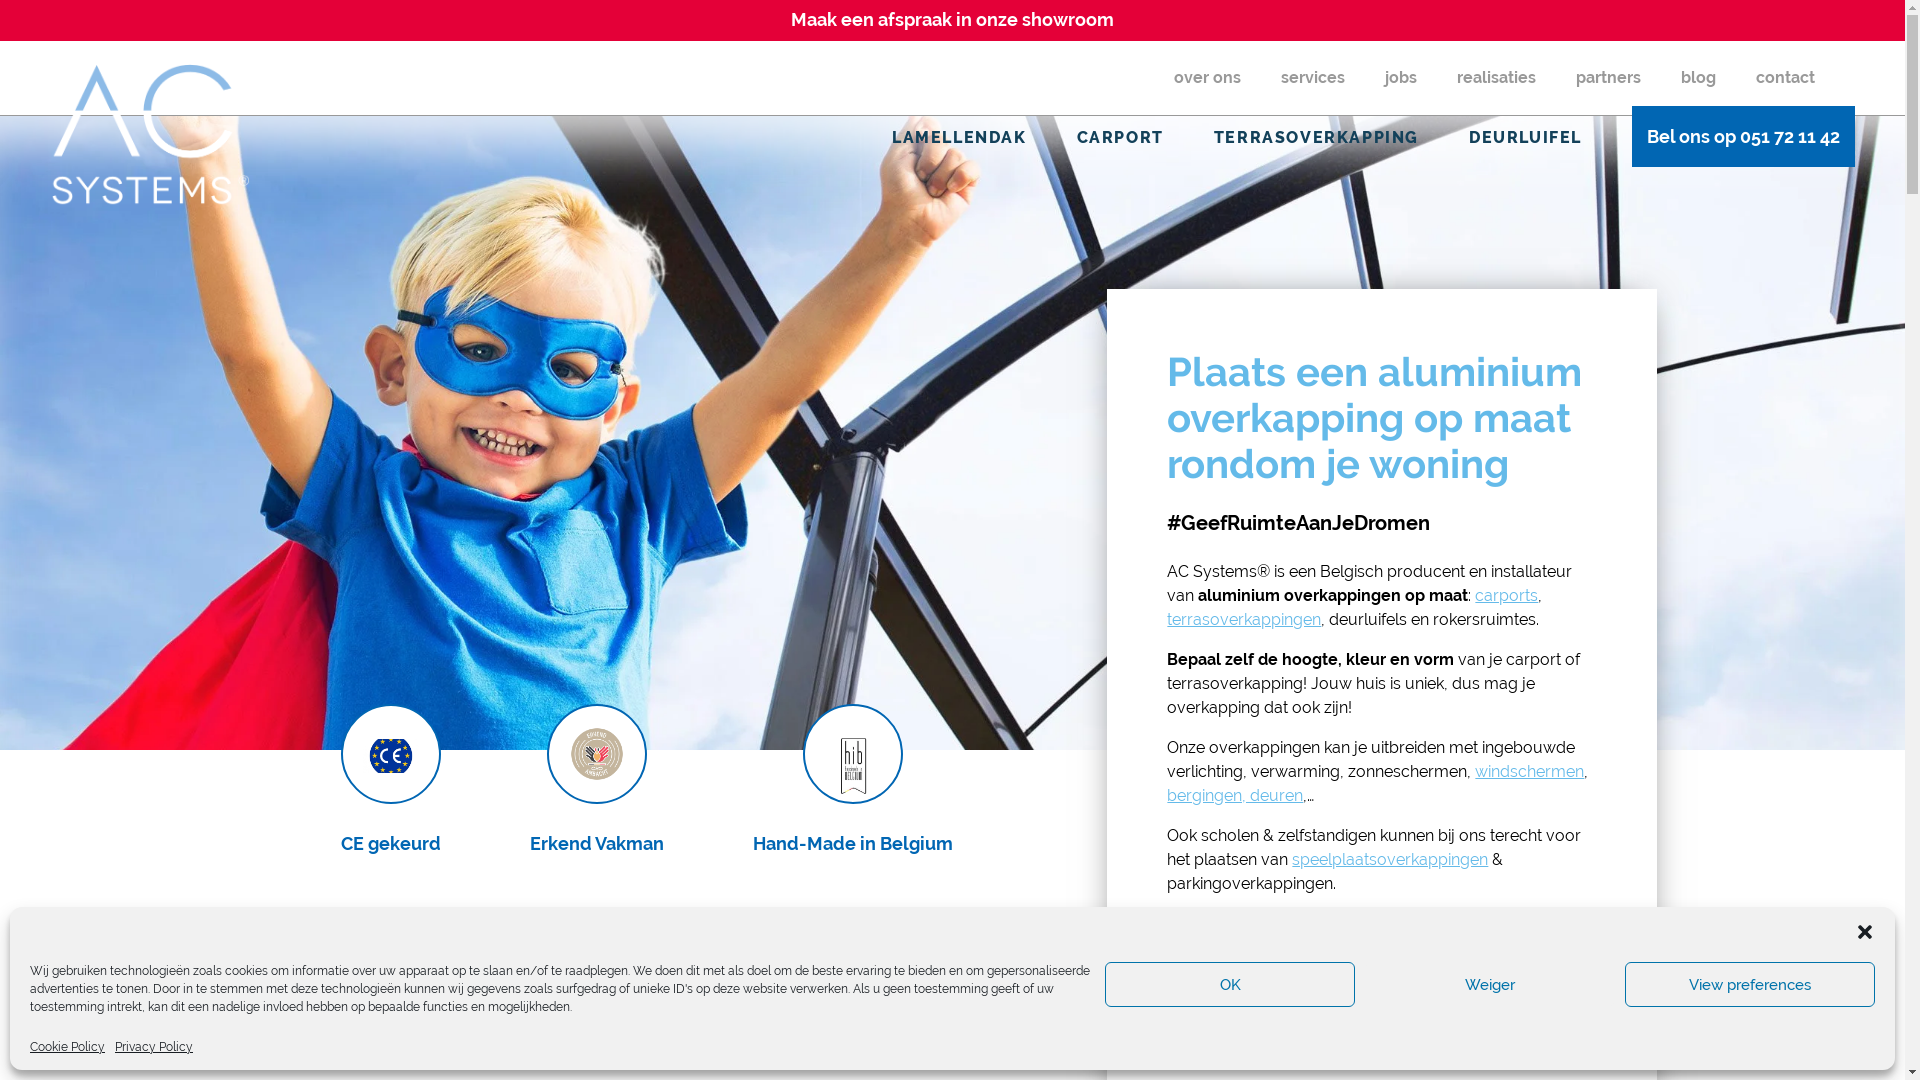 The width and height of the screenshot is (1920, 1080). I want to click on LAMELLENDAK, so click(960, 138).